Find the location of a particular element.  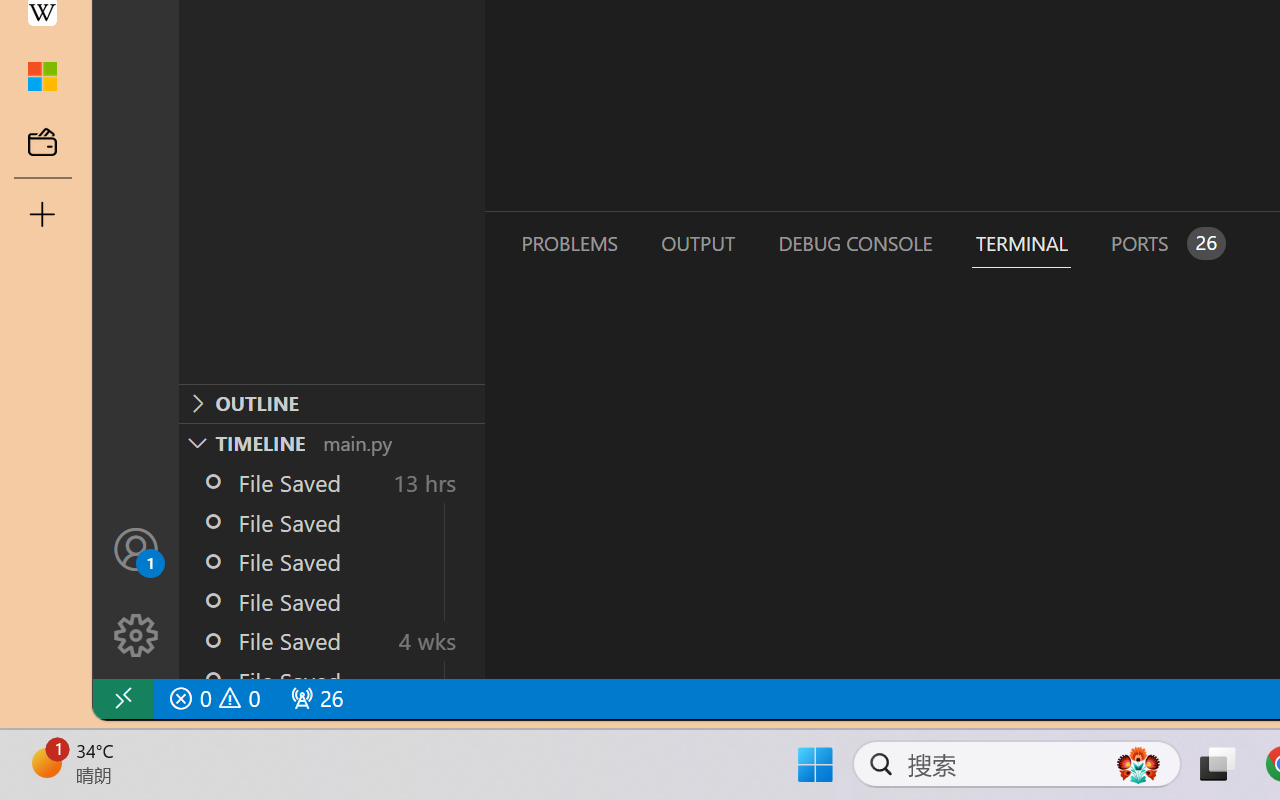

Problems (Ctrl+Shift+M) is located at coordinates (568, 243).